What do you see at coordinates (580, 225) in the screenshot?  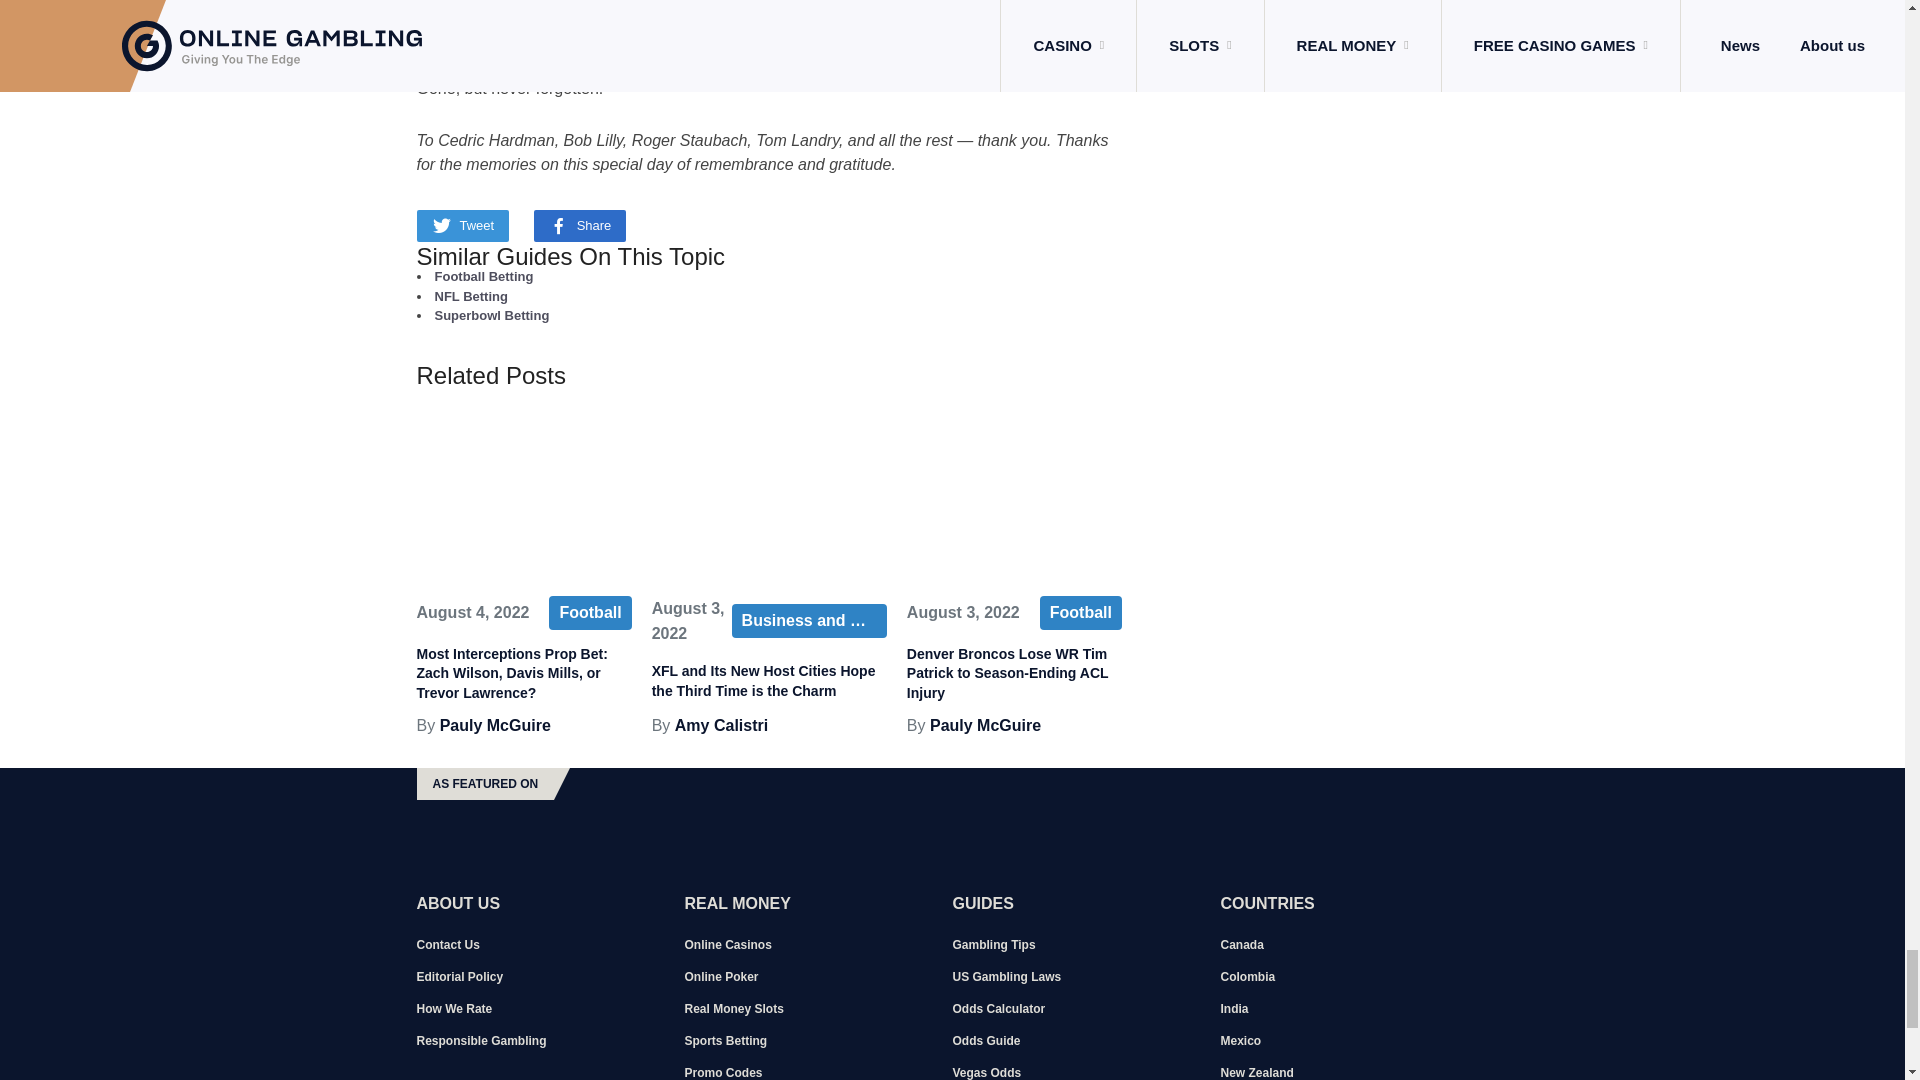 I see `Share this on Facebook` at bounding box center [580, 225].